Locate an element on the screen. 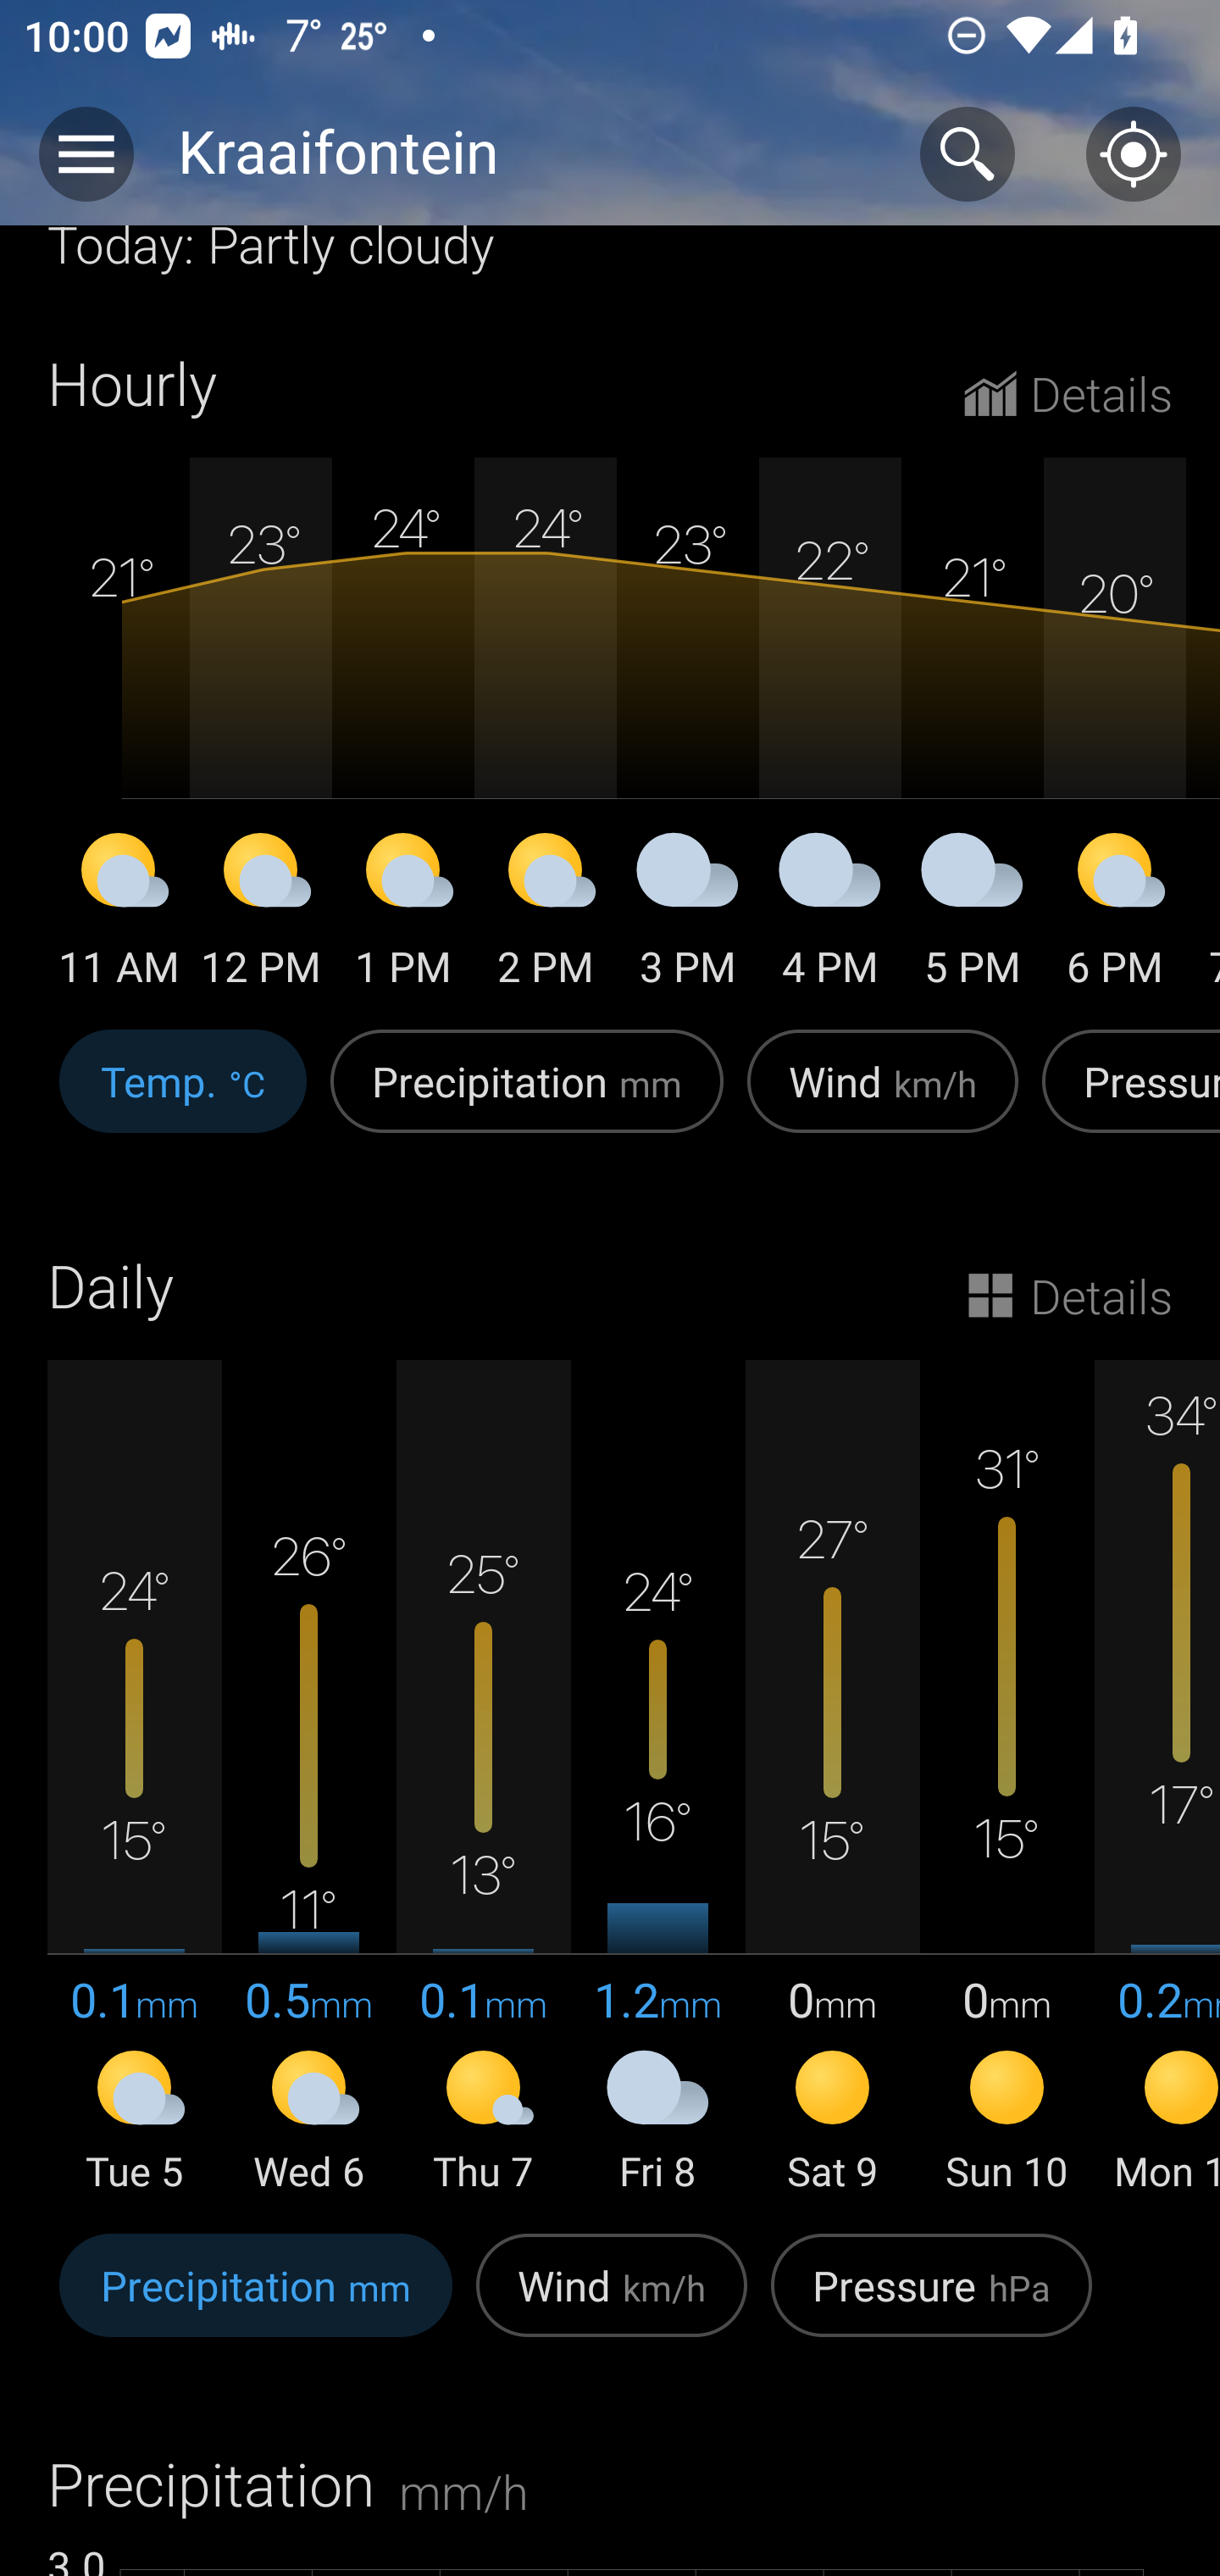  Temp. °C is located at coordinates (183, 1098).